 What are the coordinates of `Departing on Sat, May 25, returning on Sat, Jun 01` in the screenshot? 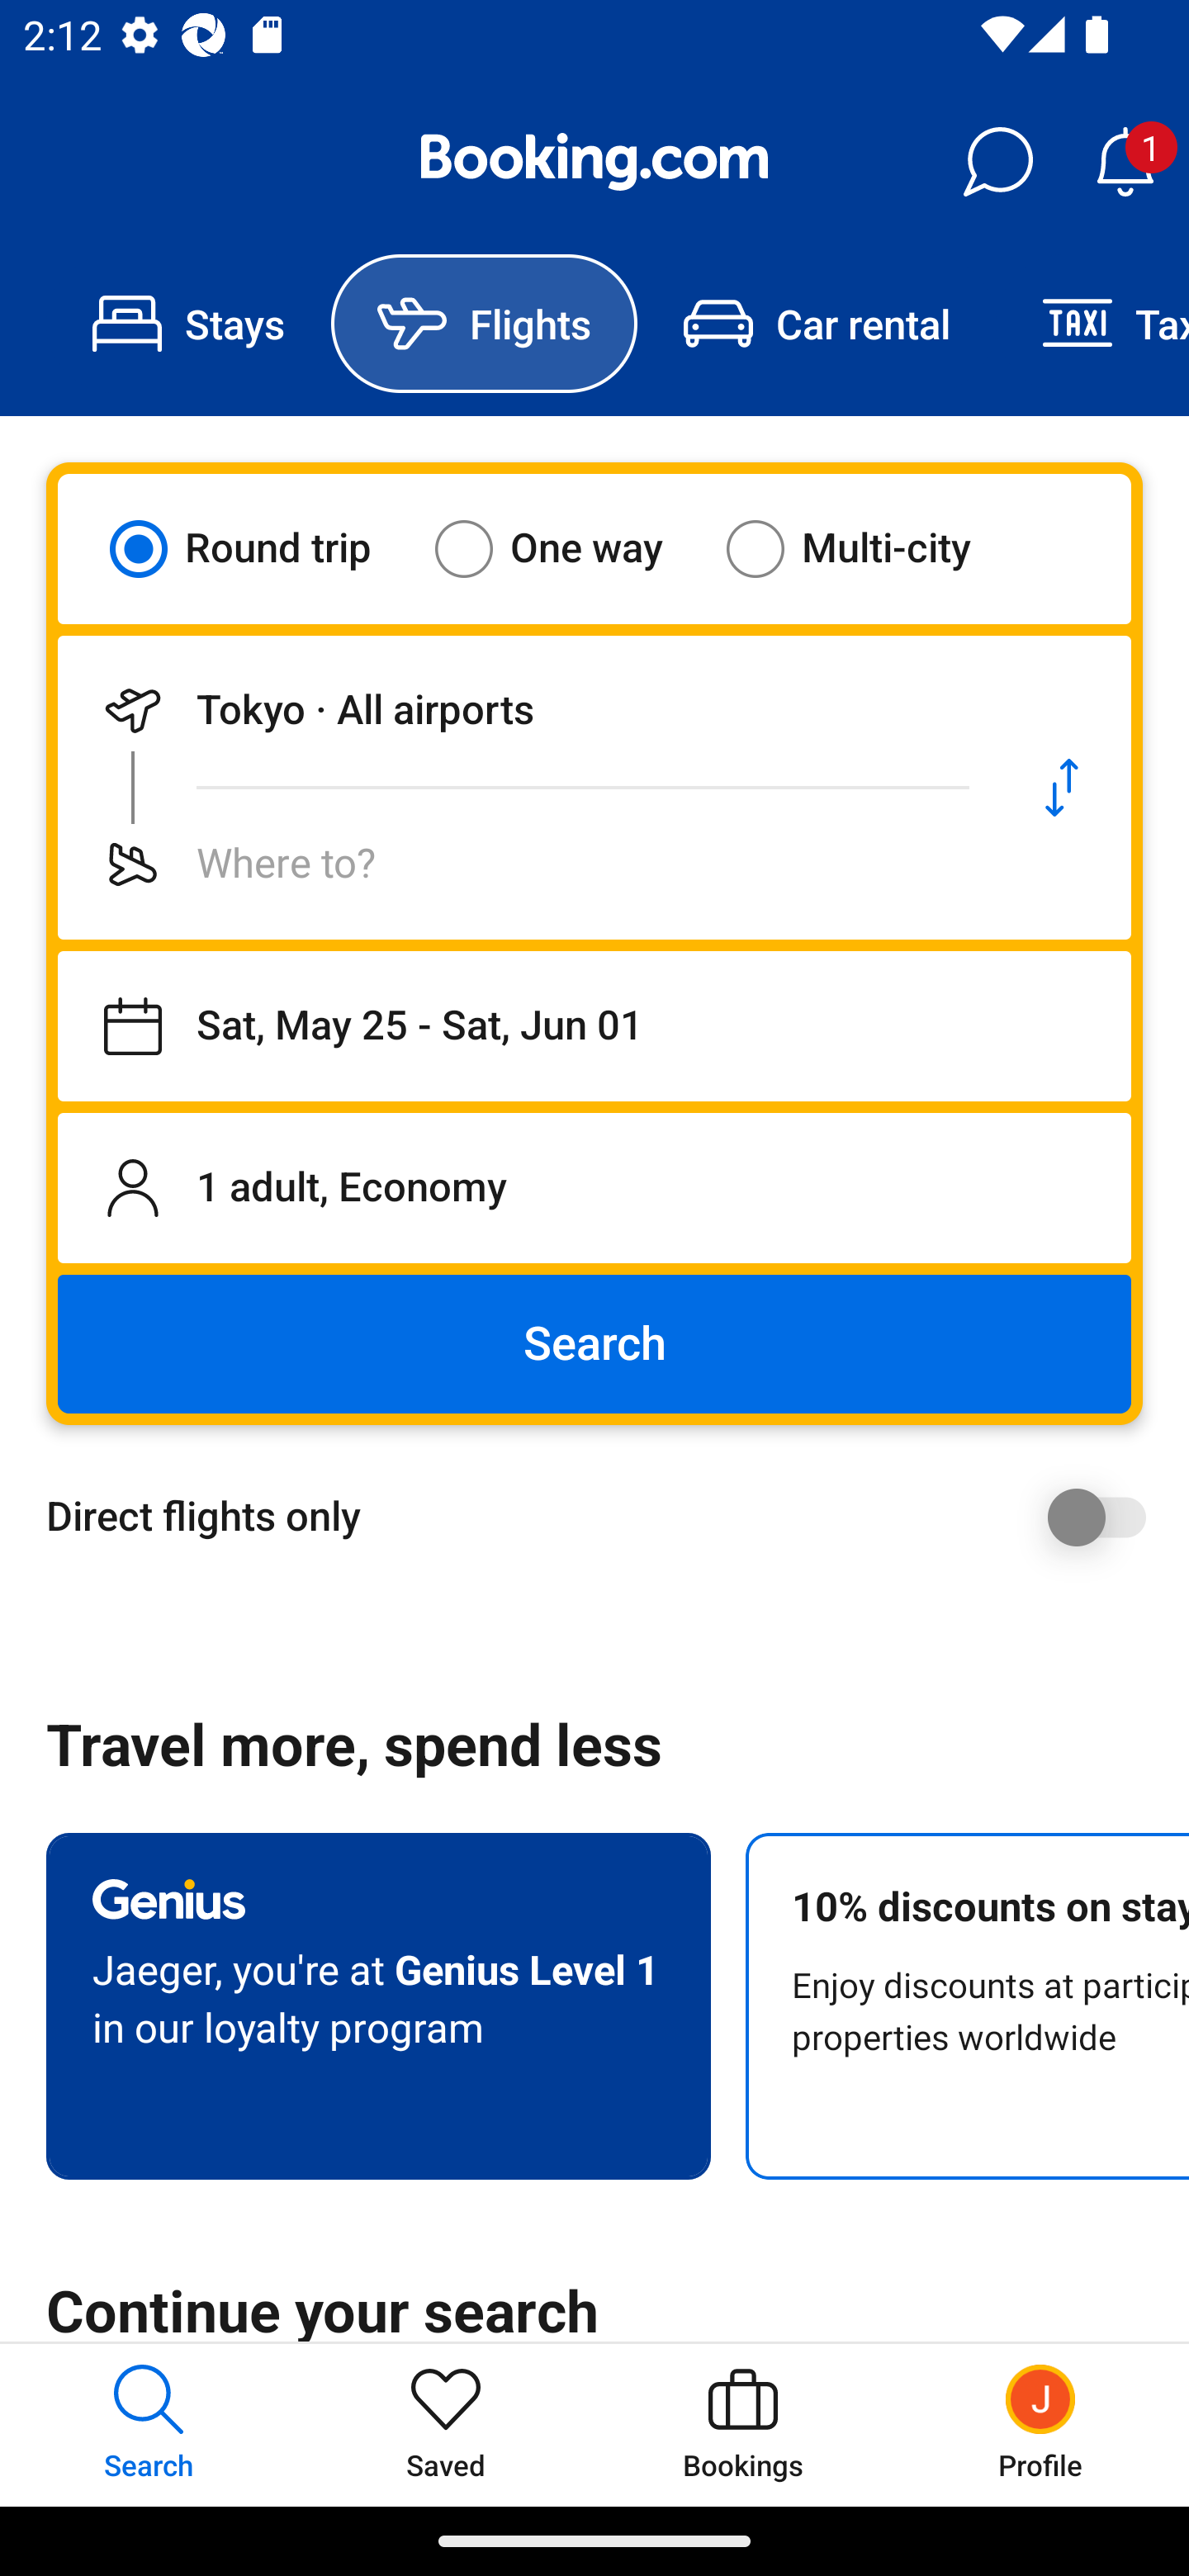 It's located at (594, 1026).